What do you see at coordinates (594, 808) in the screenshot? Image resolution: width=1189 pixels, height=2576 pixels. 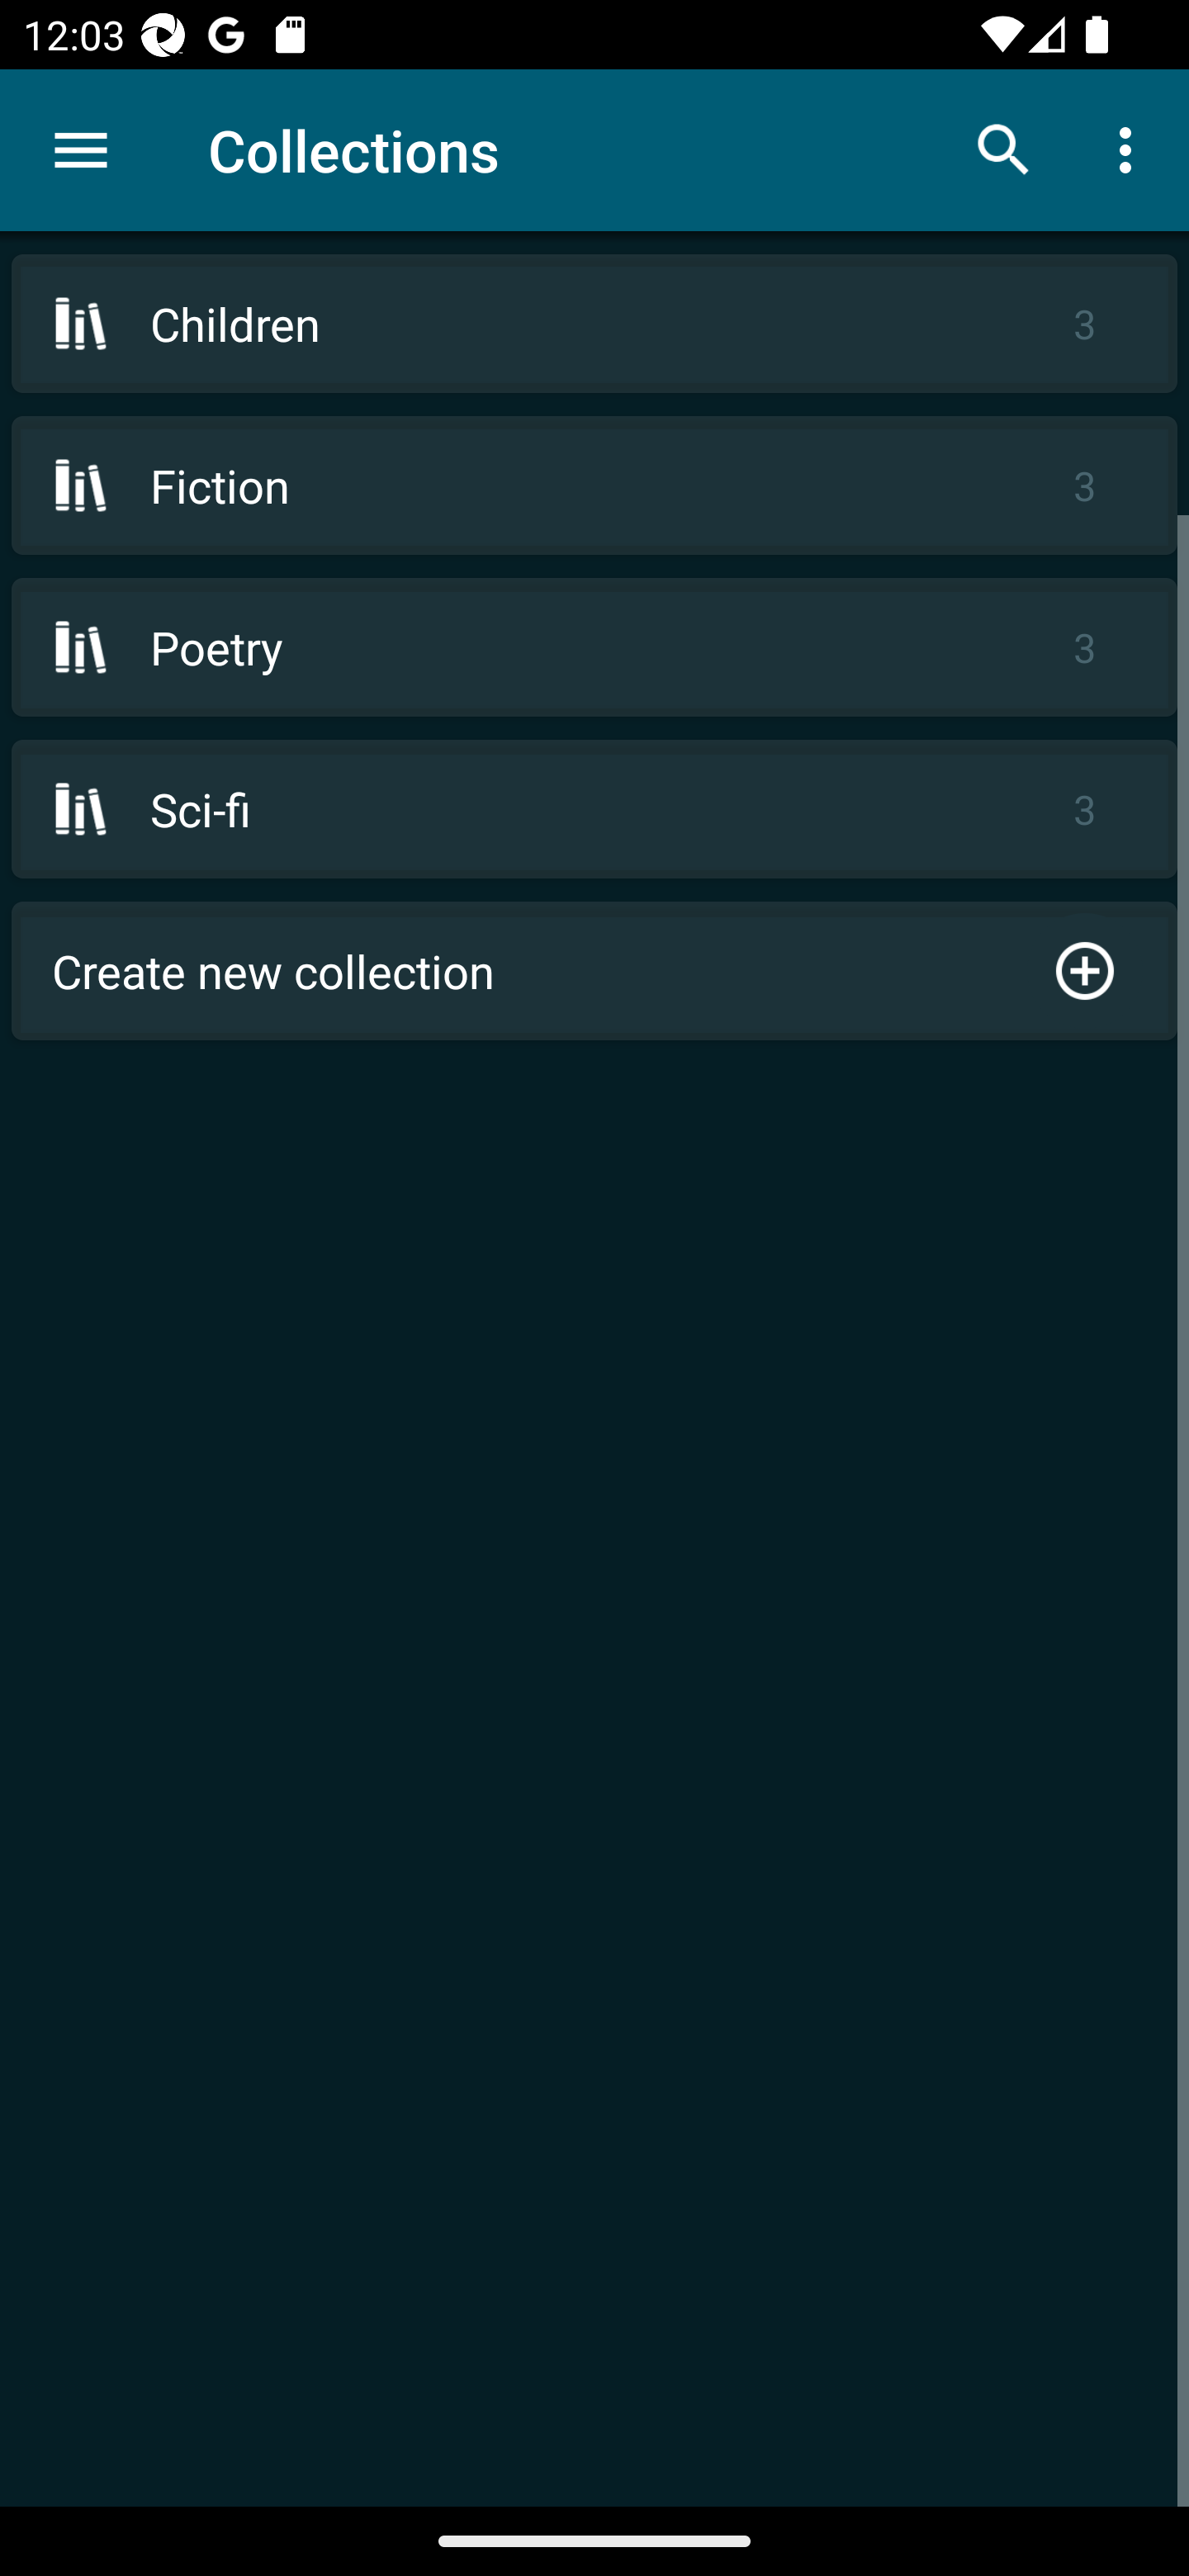 I see `Sci-fi 3` at bounding box center [594, 808].